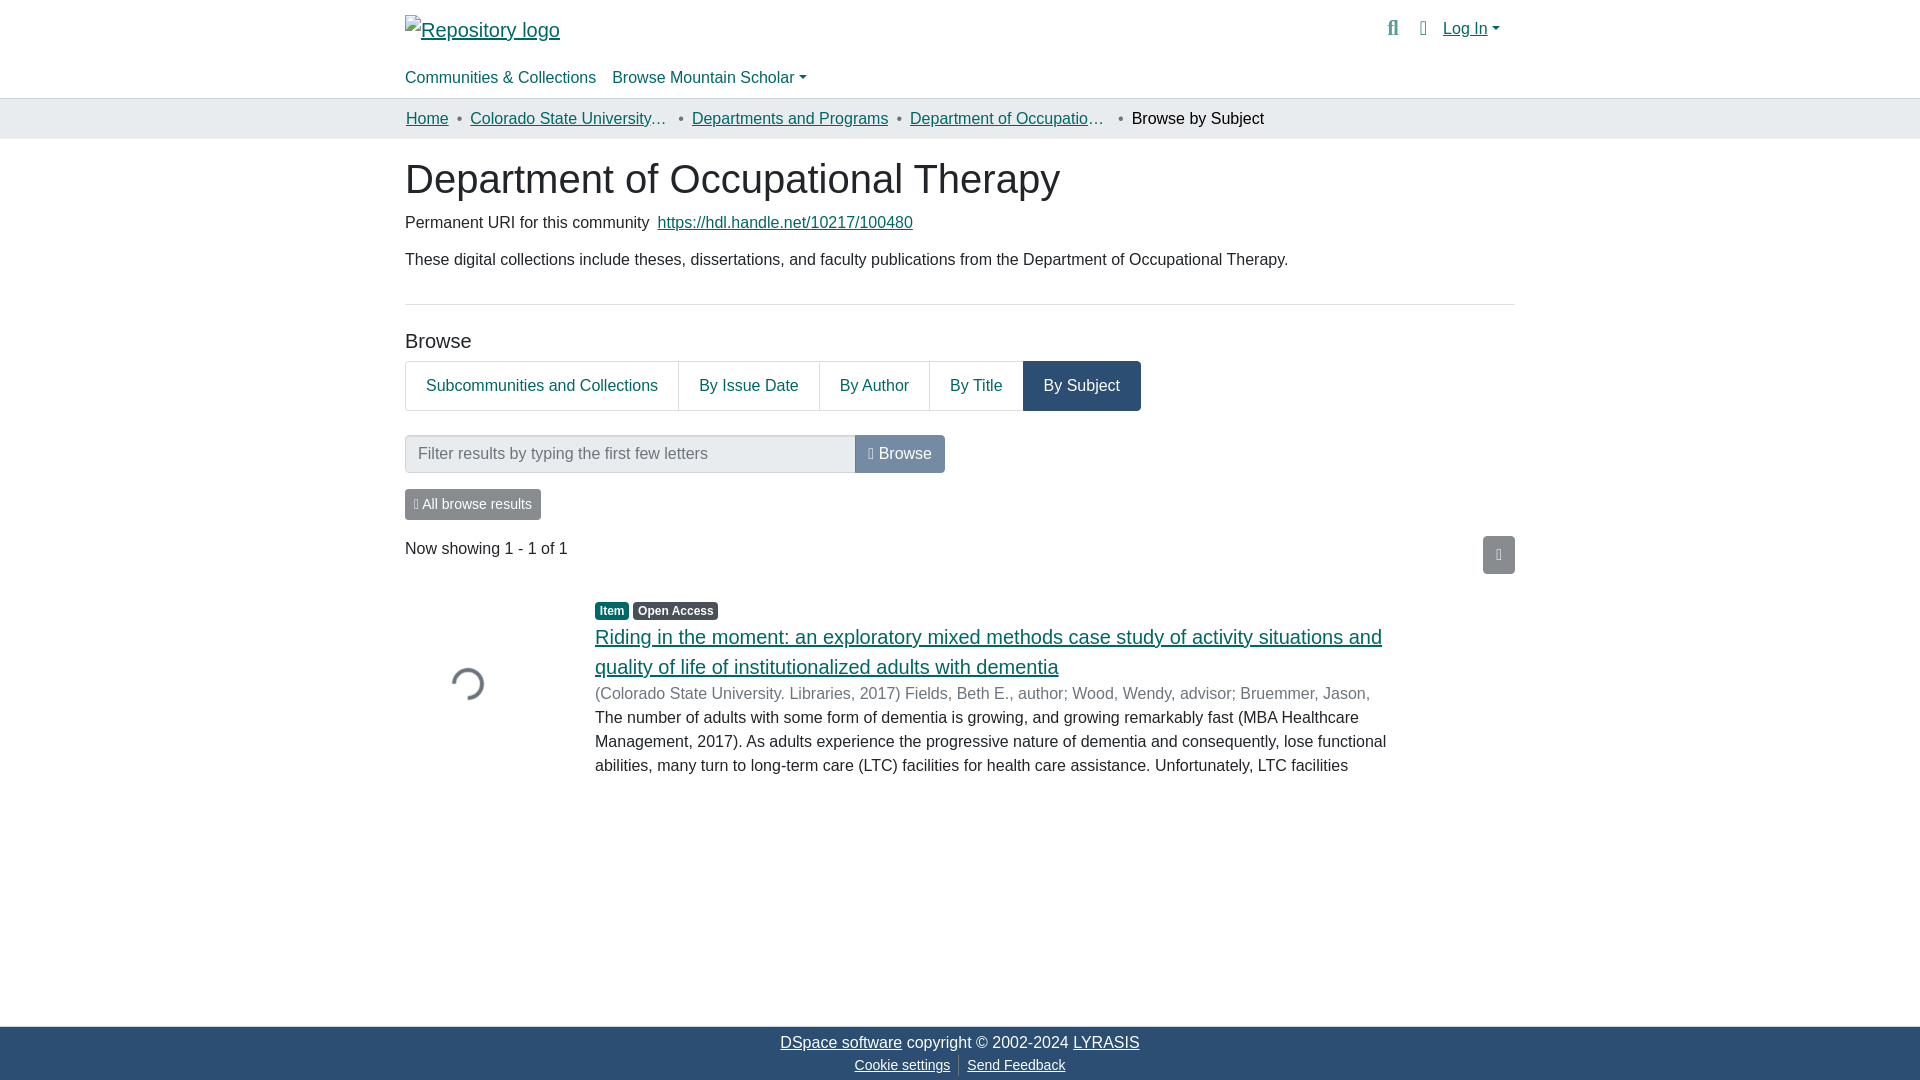 The width and height of the screenshot is (1920, 1080). I want to click on Search, so click(1392, 29).